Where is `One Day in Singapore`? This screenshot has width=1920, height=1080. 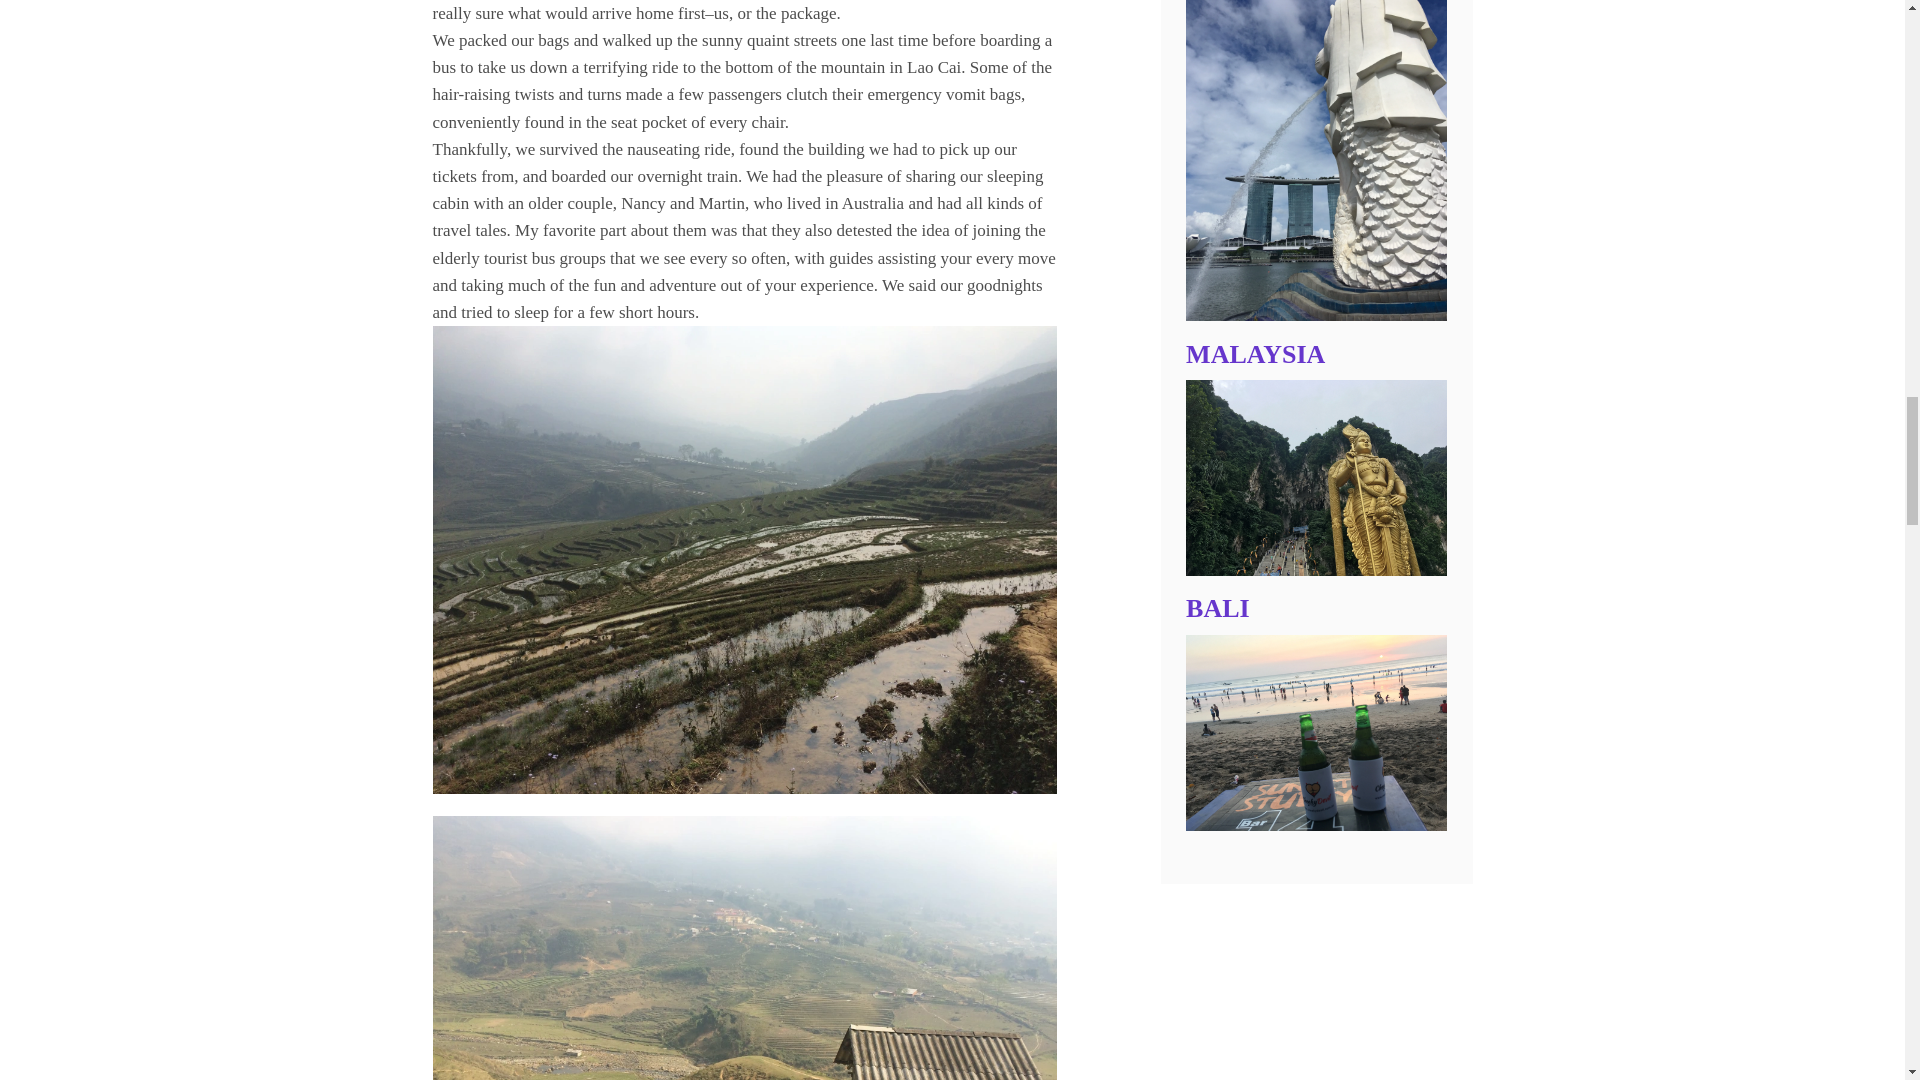 One Day in Singapore is located at coordinates (1316, 315).